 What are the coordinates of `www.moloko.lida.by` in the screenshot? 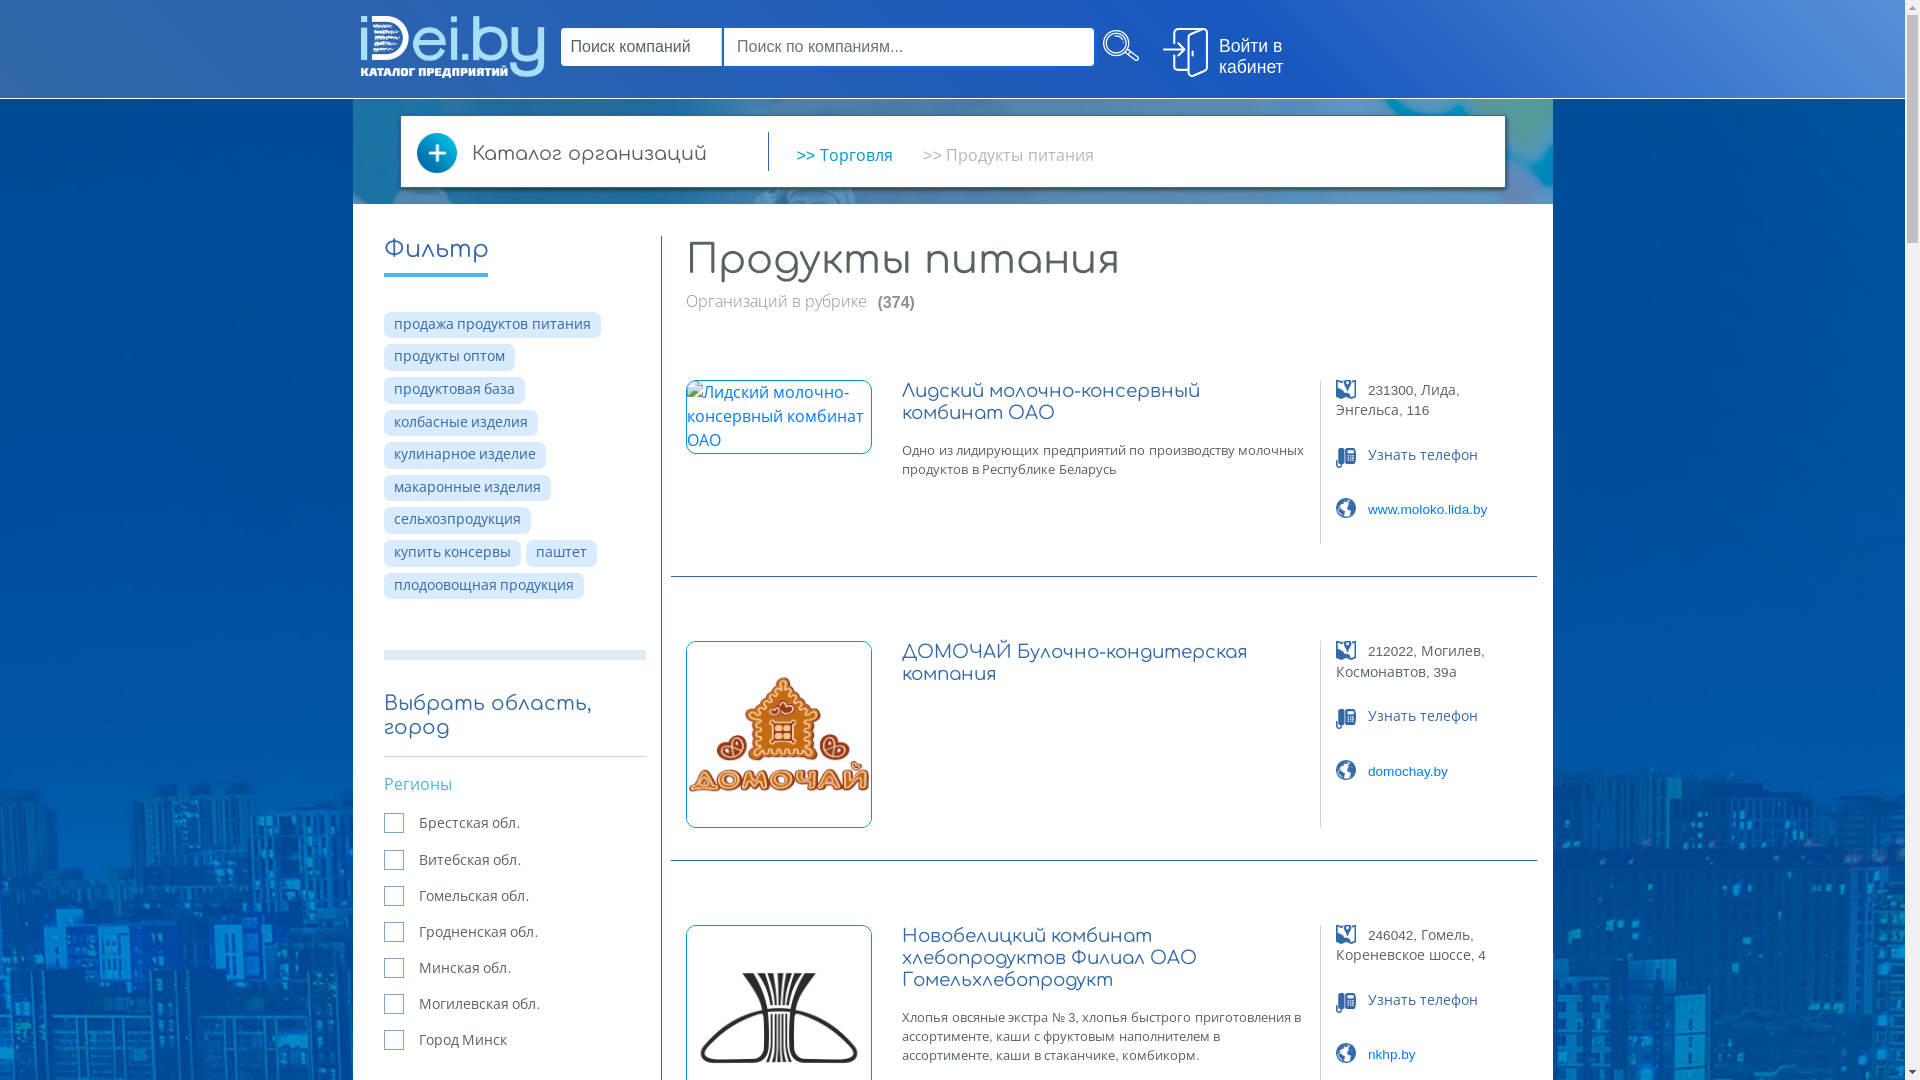 It's located at (1428, 510).